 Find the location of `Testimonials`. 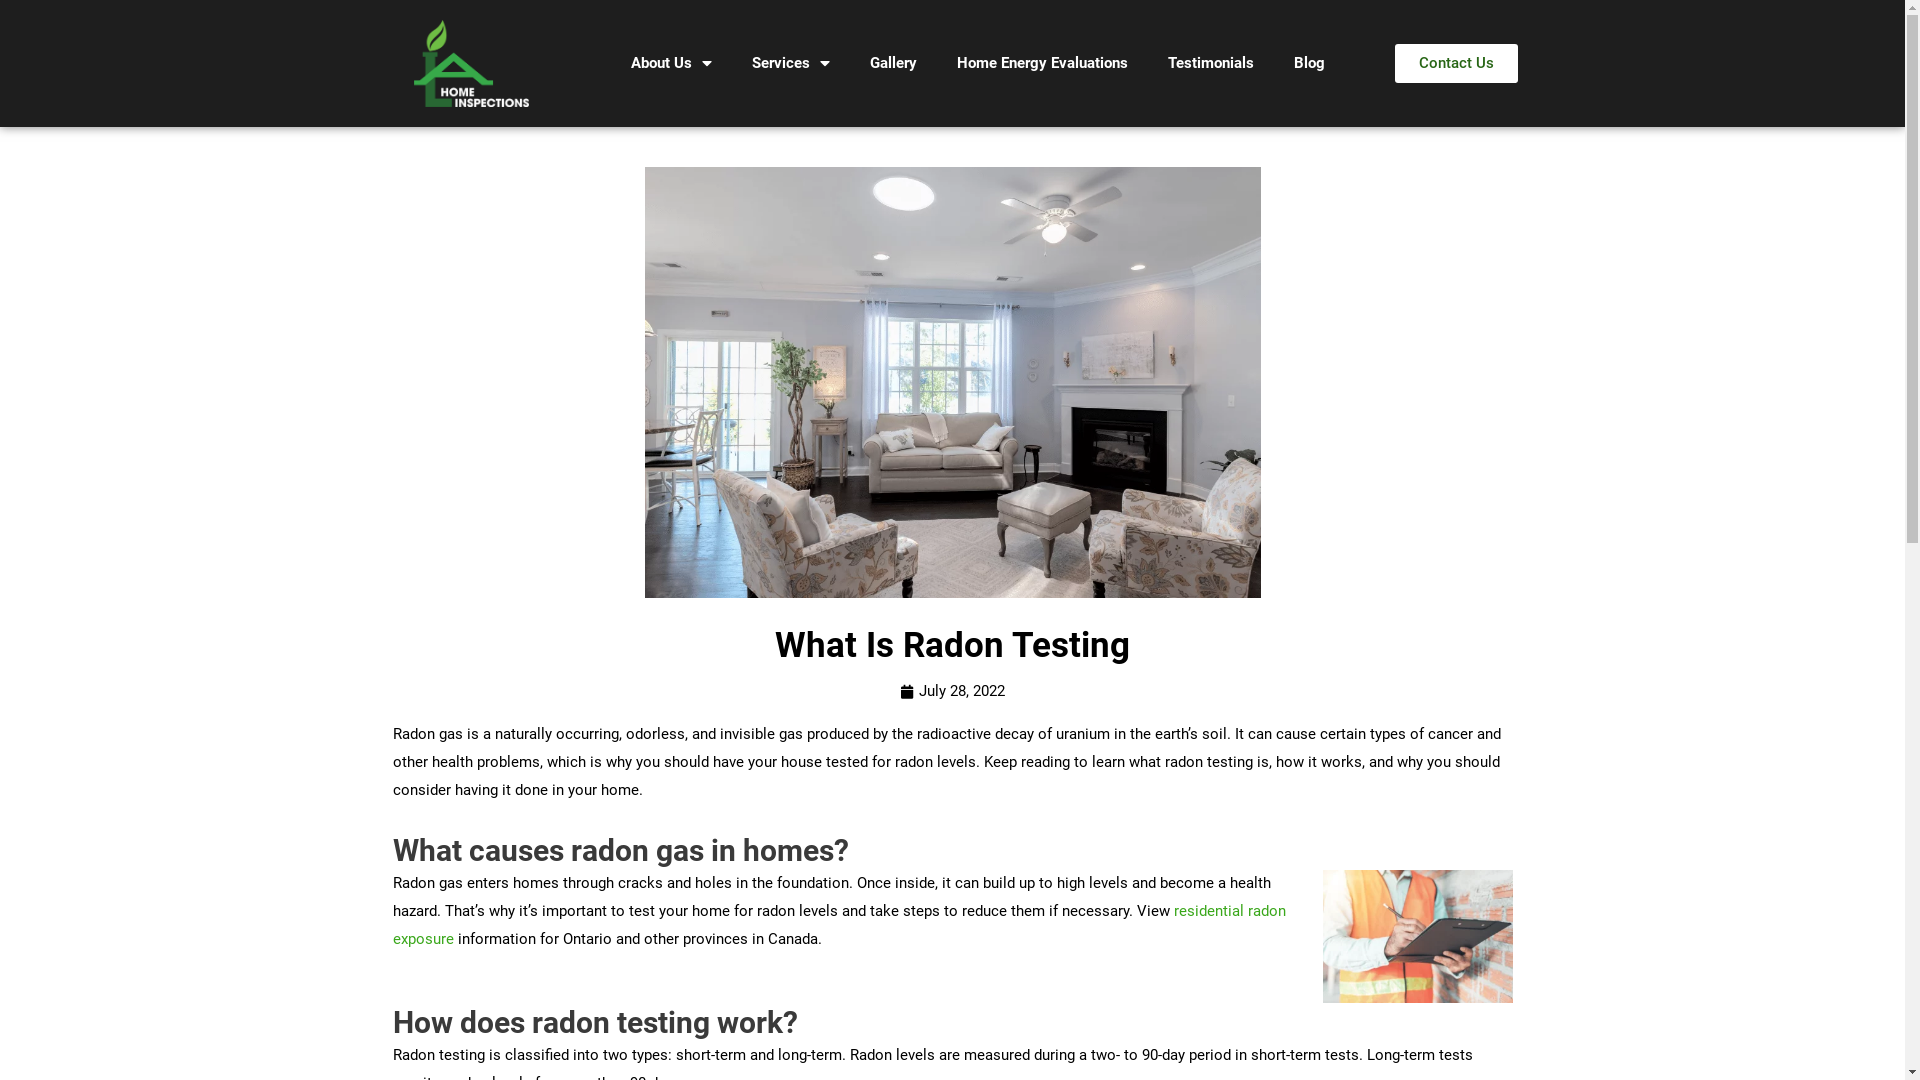

Testimonials is located at coordinates (1211, 64).